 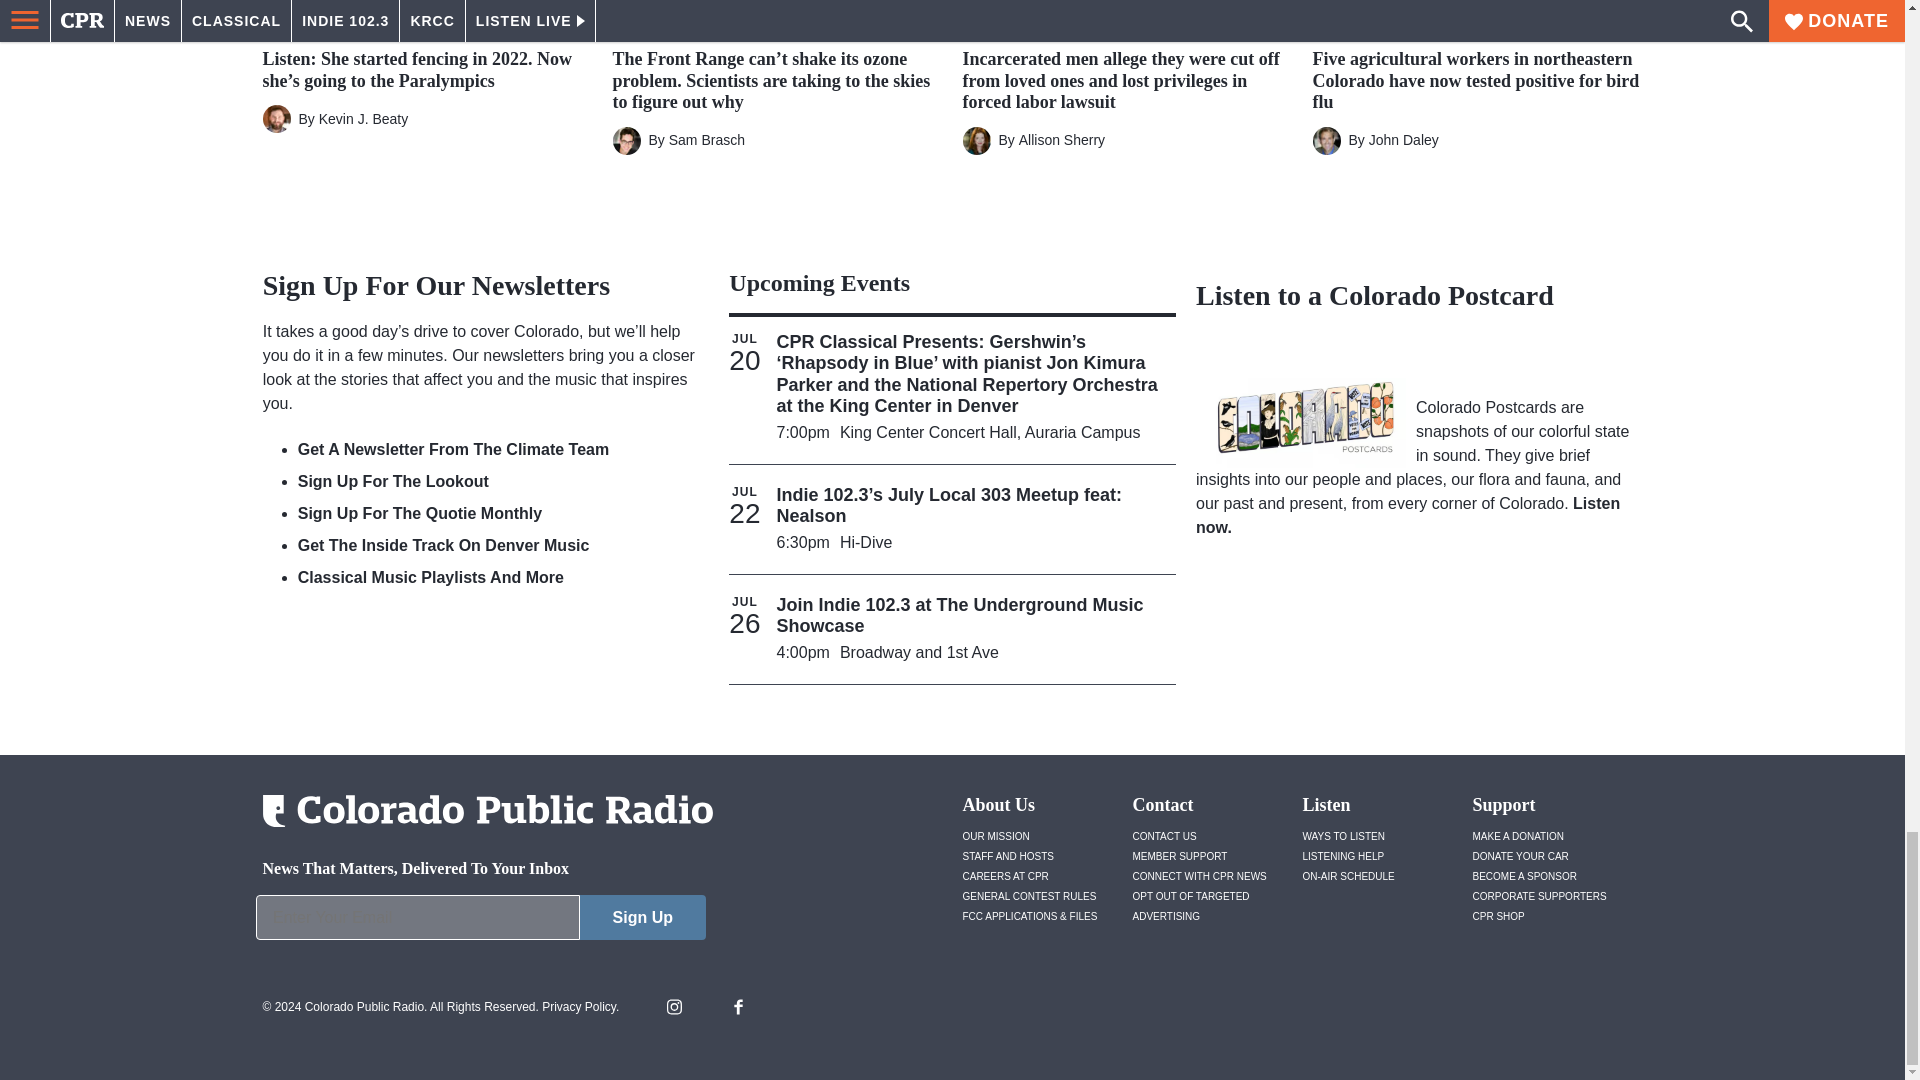 What do you see at coordinates (480, 922) in the screenshot?
I see `footer` at bounding box center [480, 922].